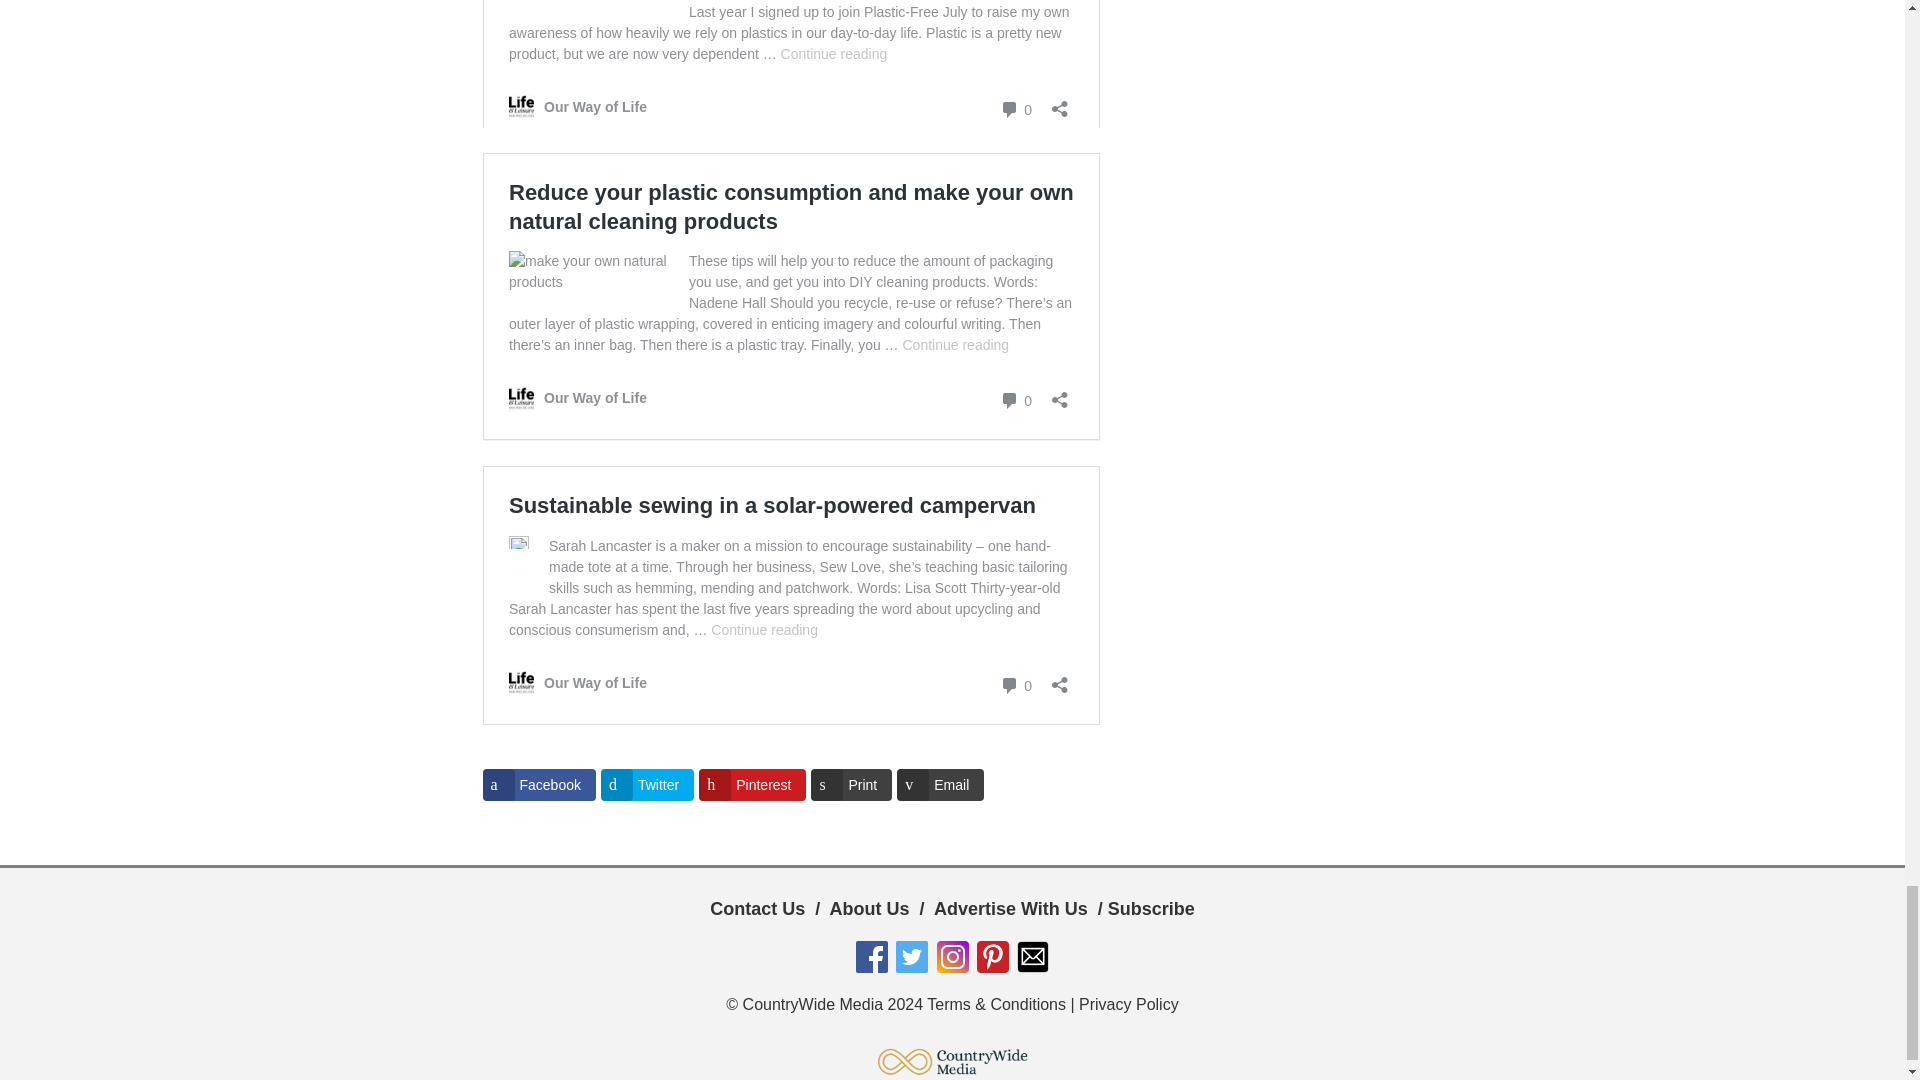 Image resolution: width=1920 pixels, height=1080 pixels. Describe the element at coordinates (851, 784) in the screenshot. I see `Share on Print` at that location.